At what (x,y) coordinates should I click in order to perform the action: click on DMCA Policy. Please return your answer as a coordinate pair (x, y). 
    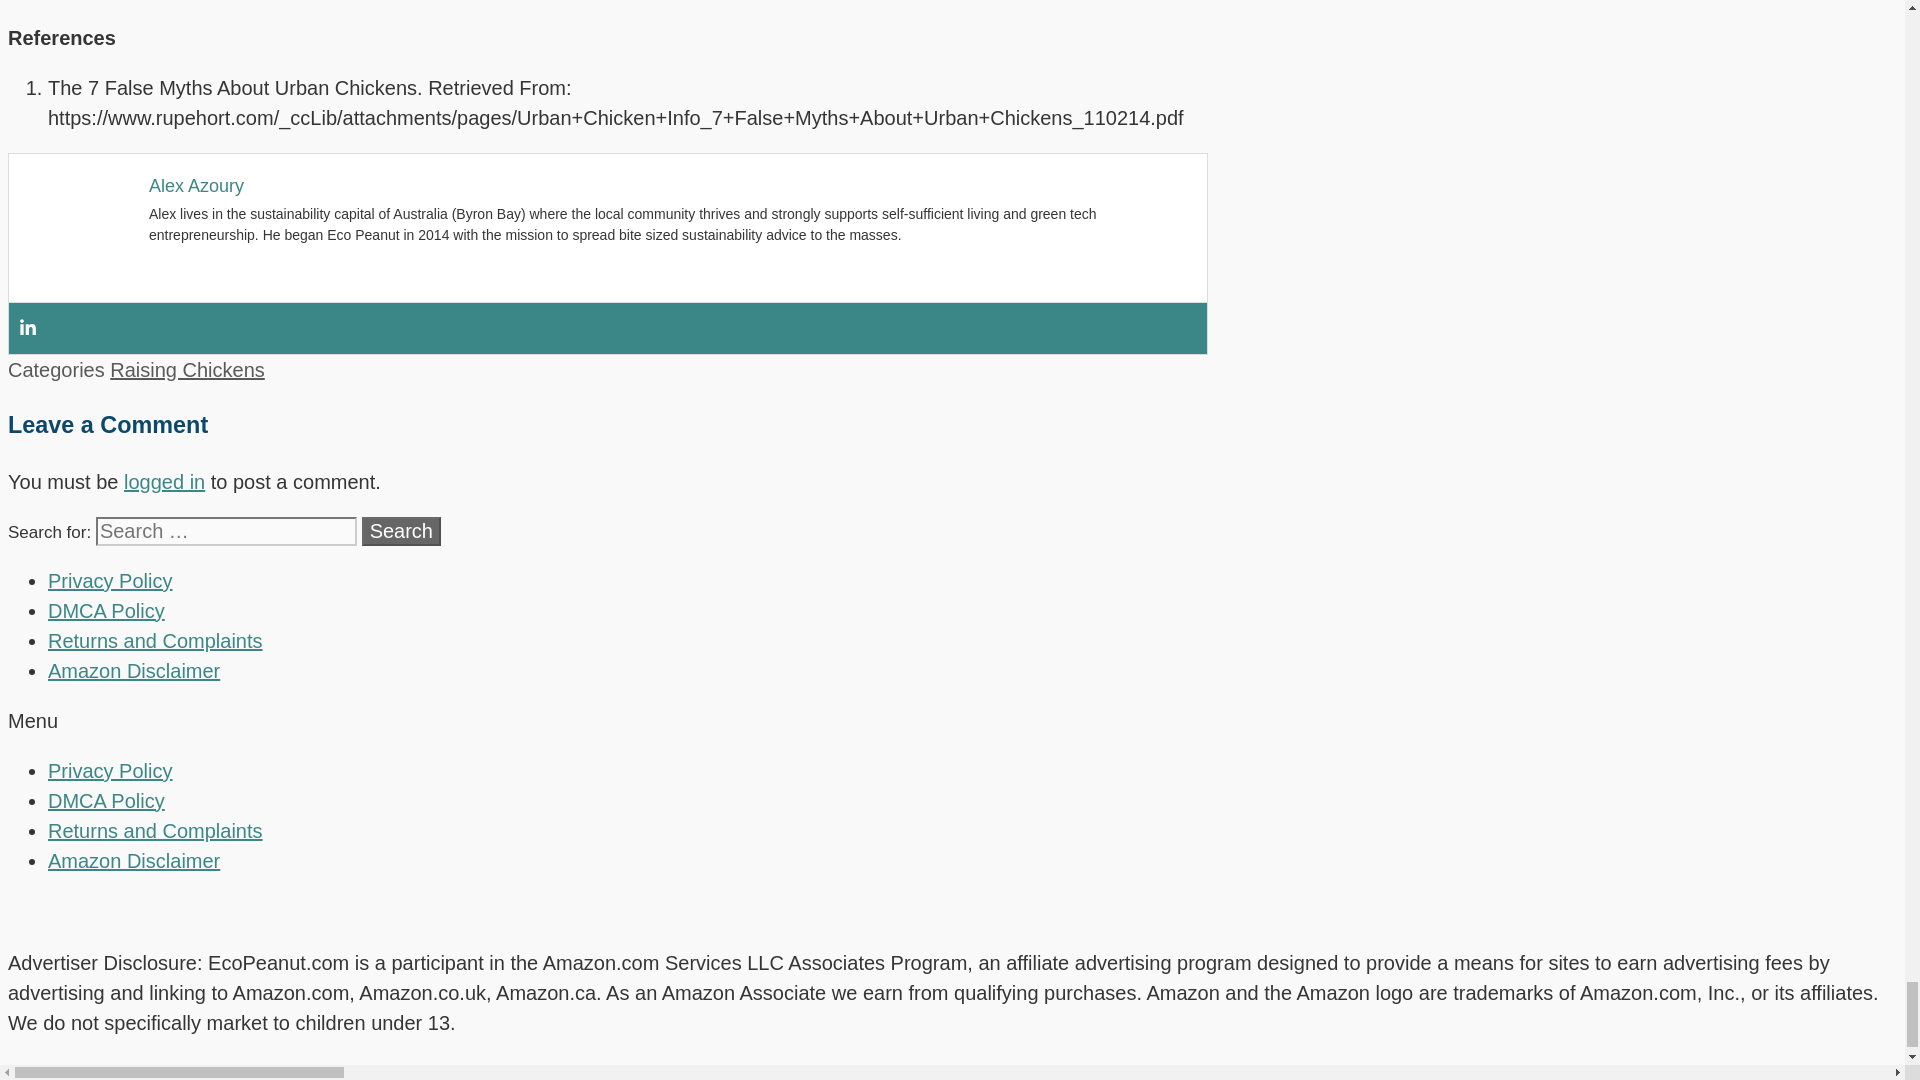
    Looking at the image, I should click on (106, 611).